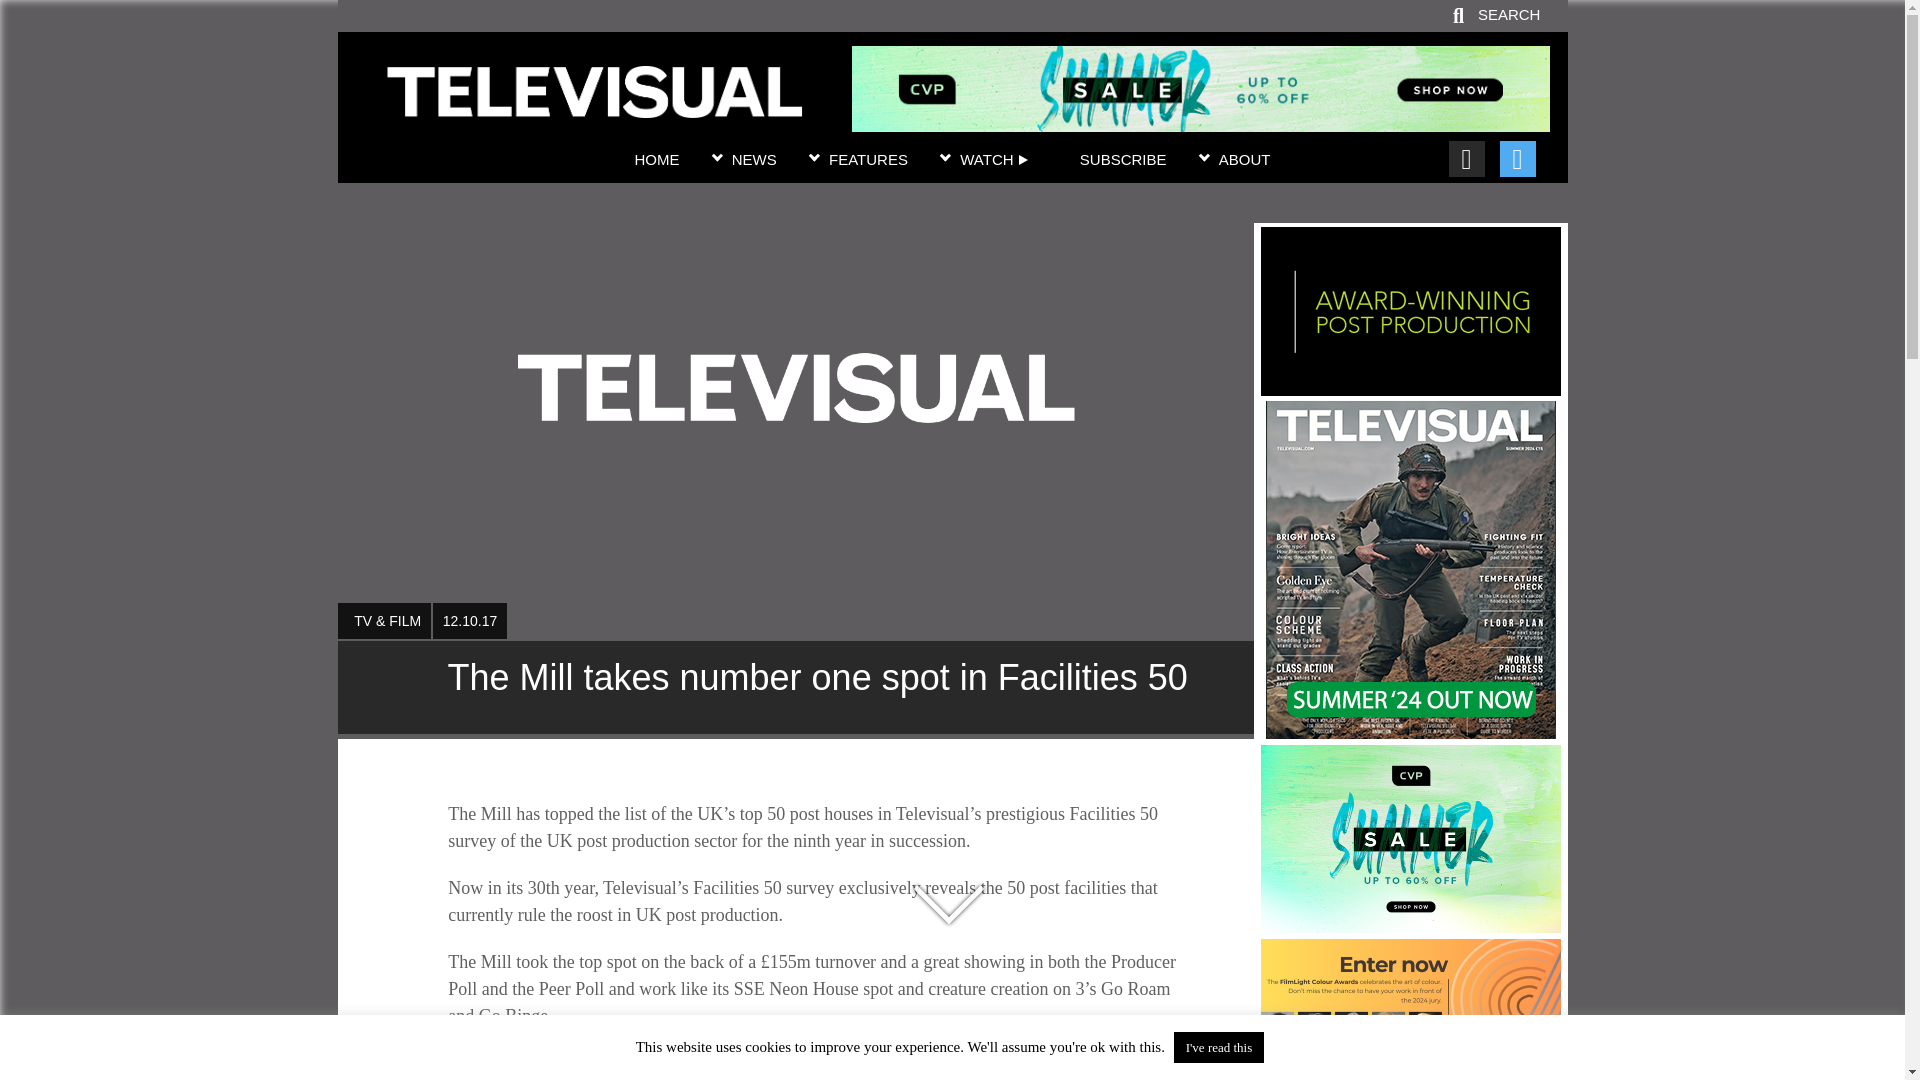  Describe the element at coordinates (594, 106) in the screenshot. I see `The Mill takes number one spot in Facilities 50` at that location.